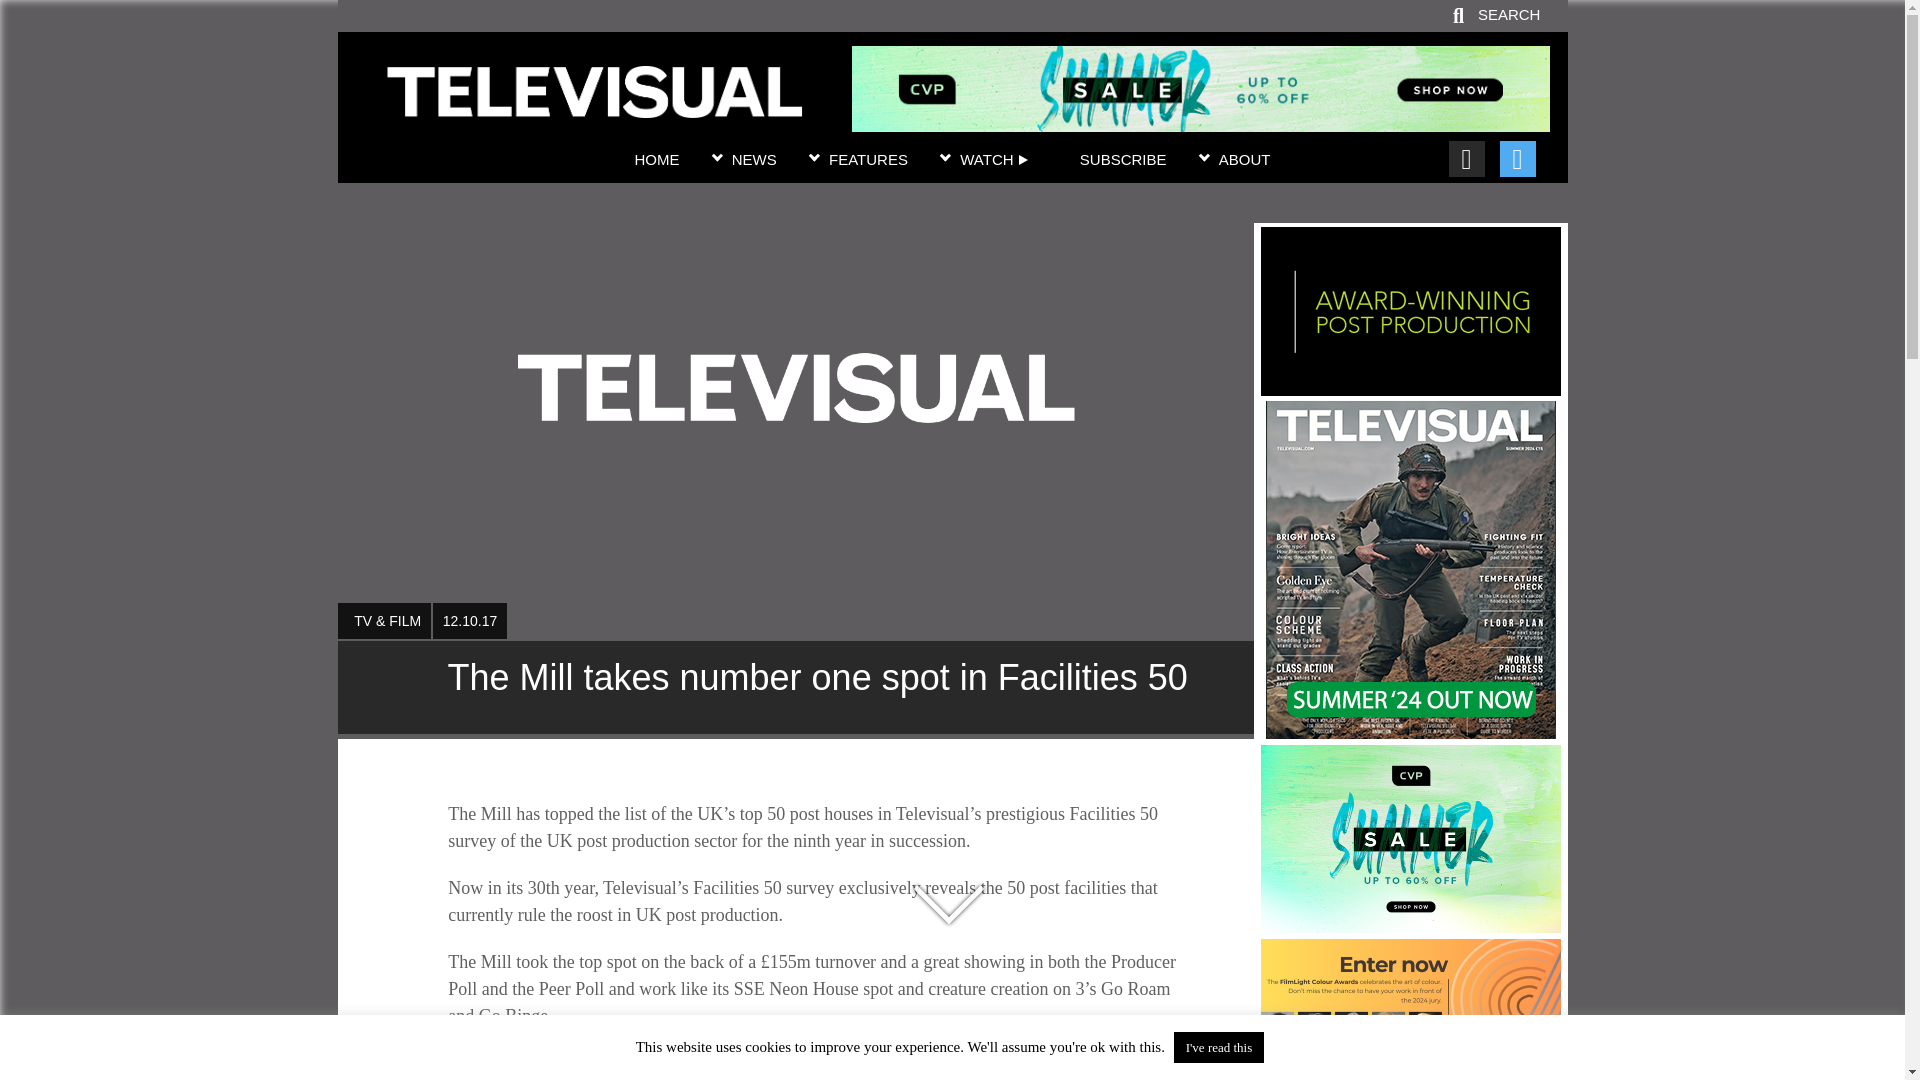  Describe the element at coordinates (594, 106) in the screenshot. I see `The Mill takes number one spot in Facilities 50` at that location.